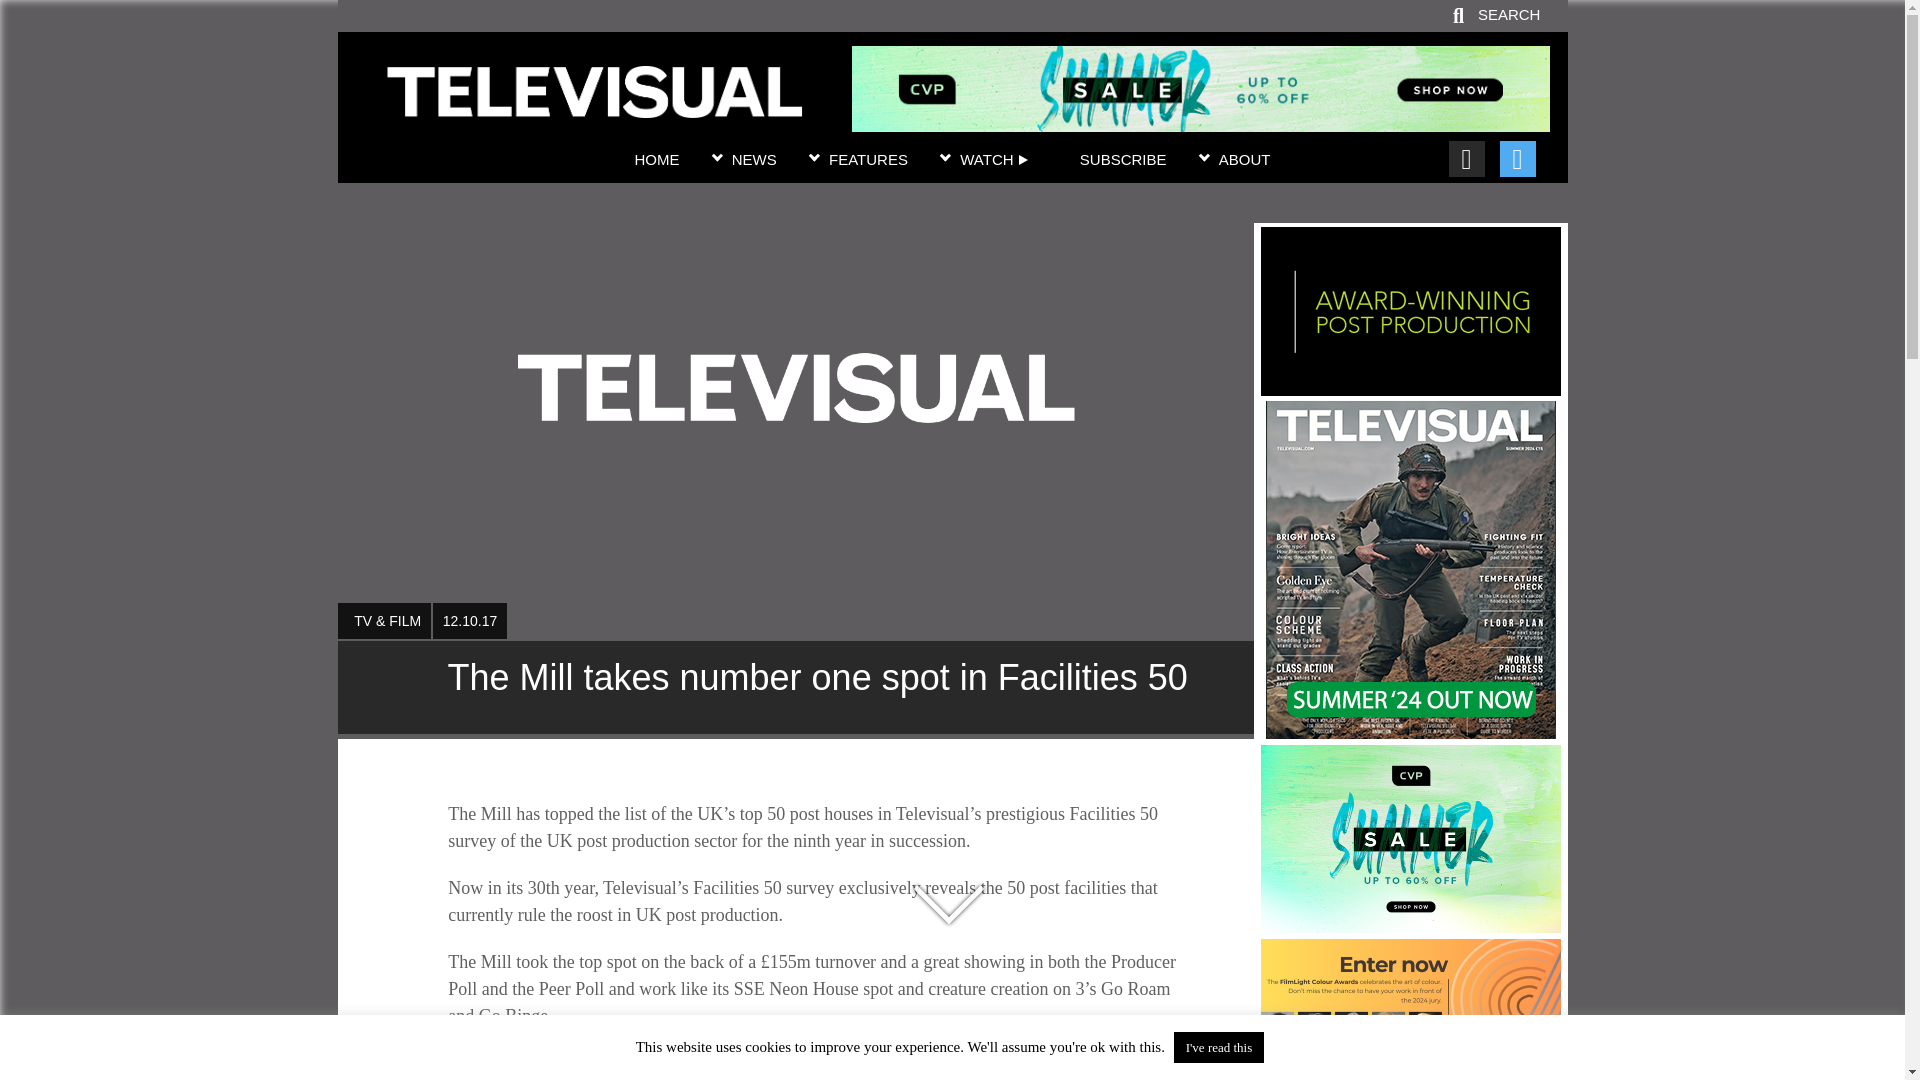  Describe the element at coordinates (594, 106) in the screenshot. I see `The Mill takes number one spot in Facilities 50` at that location.